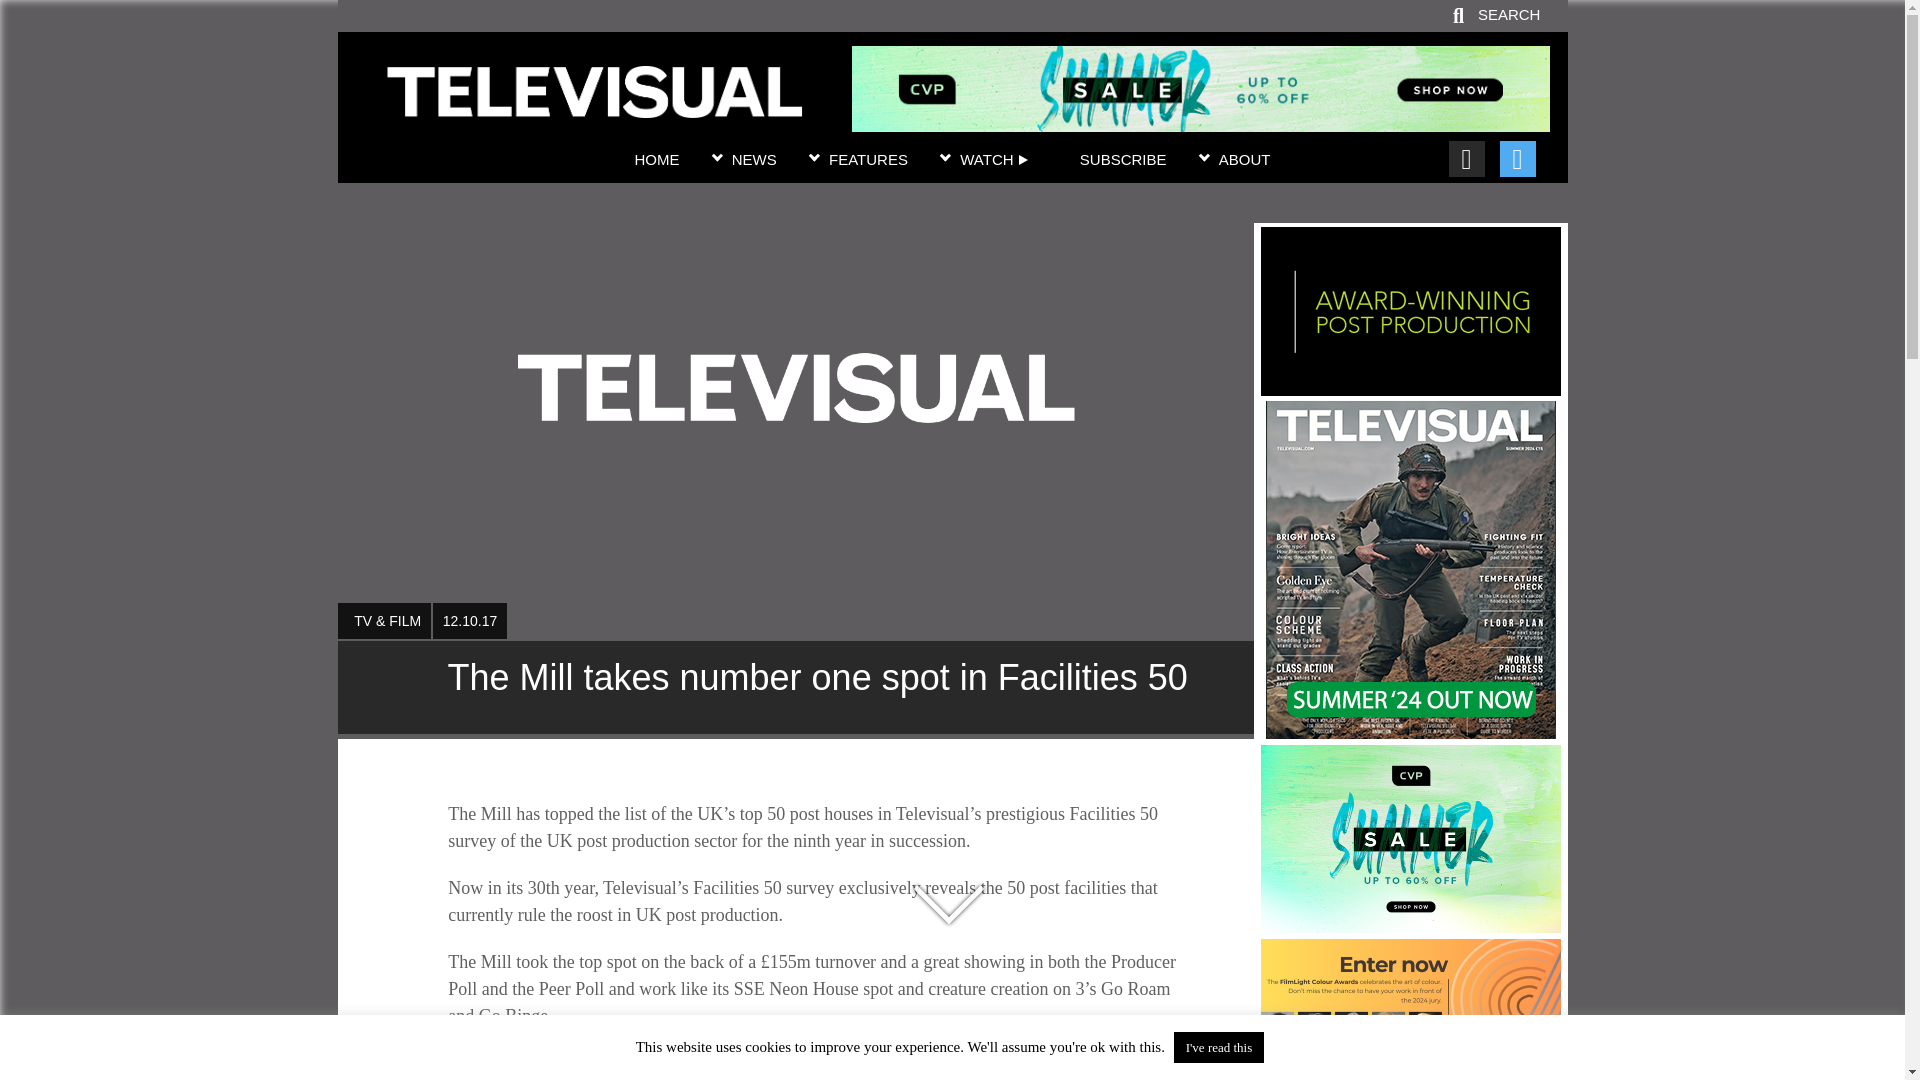  Describe the element at coordinates (594, 106) in the screenshot. I see `The Mill takes number one spot in Facilities 50` at that location.